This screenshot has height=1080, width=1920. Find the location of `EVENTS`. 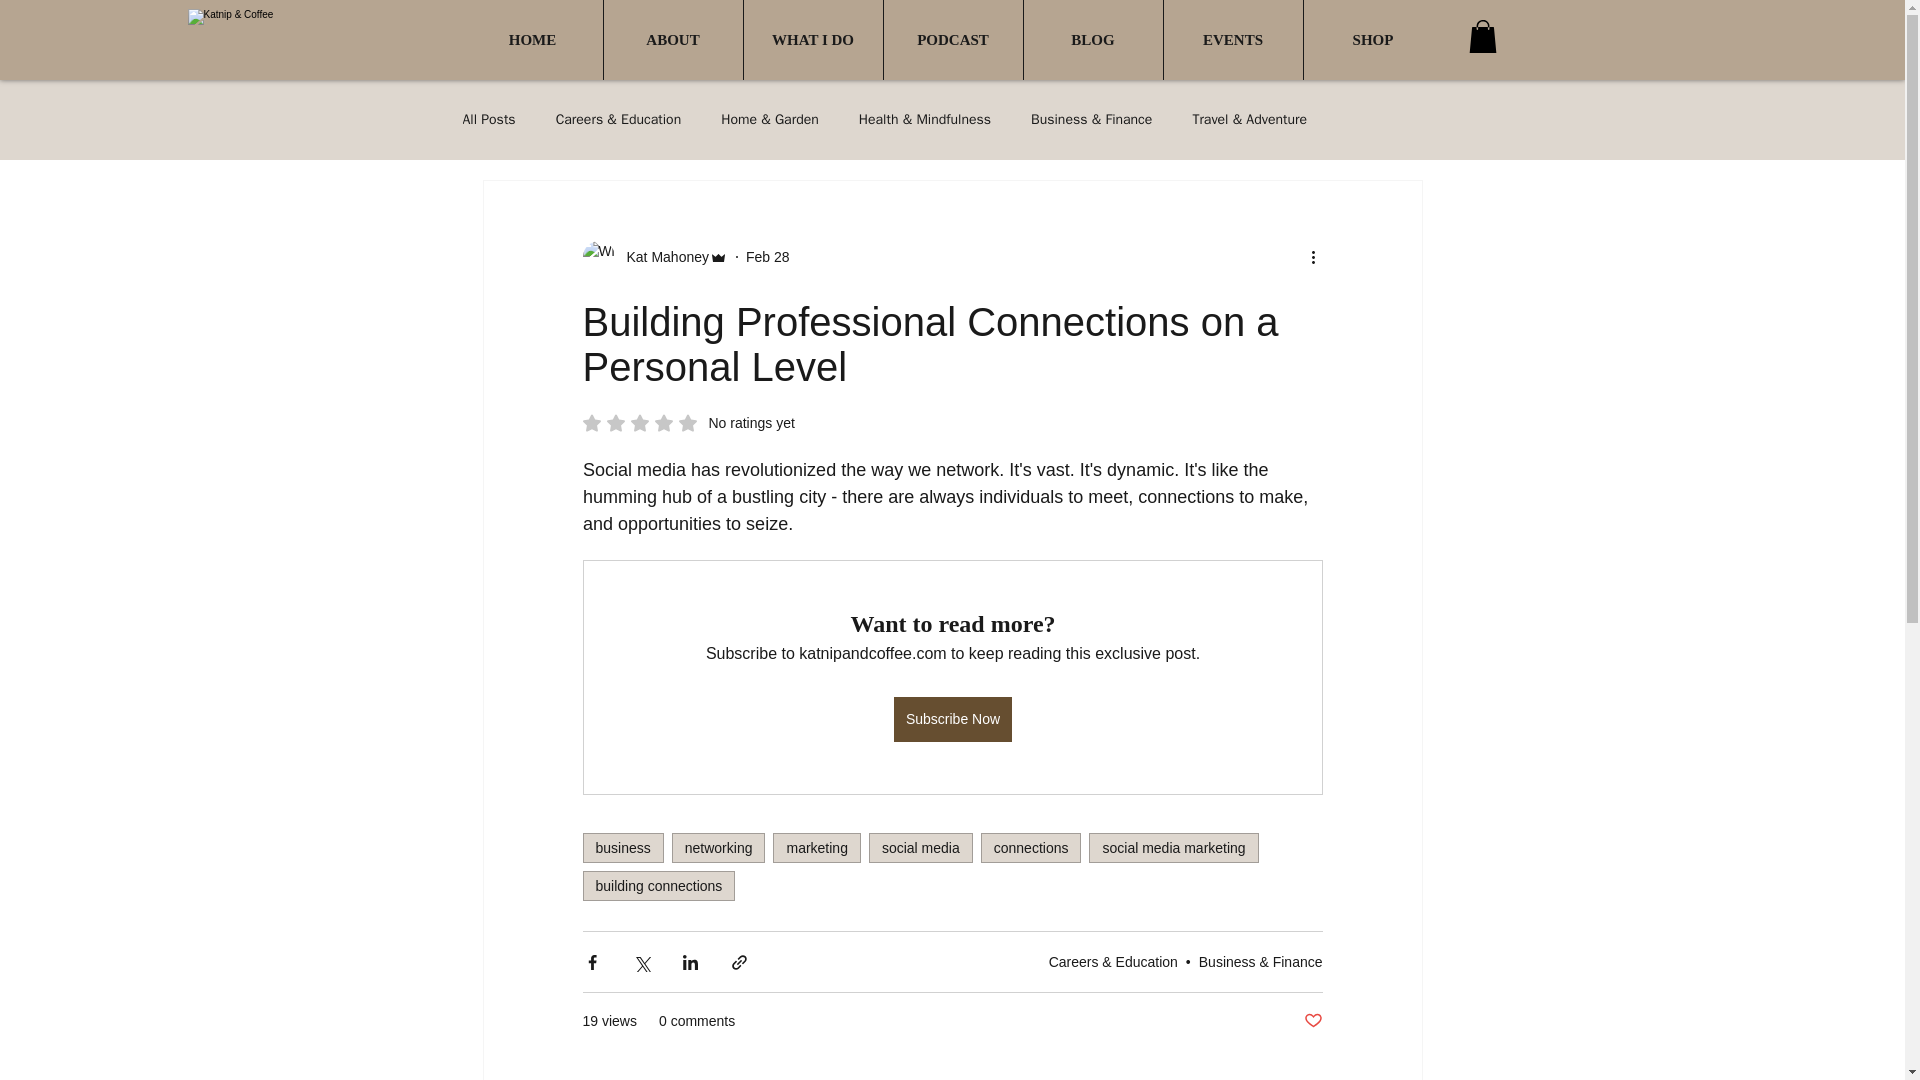

EVENTS is located at coordinates (816, 847).